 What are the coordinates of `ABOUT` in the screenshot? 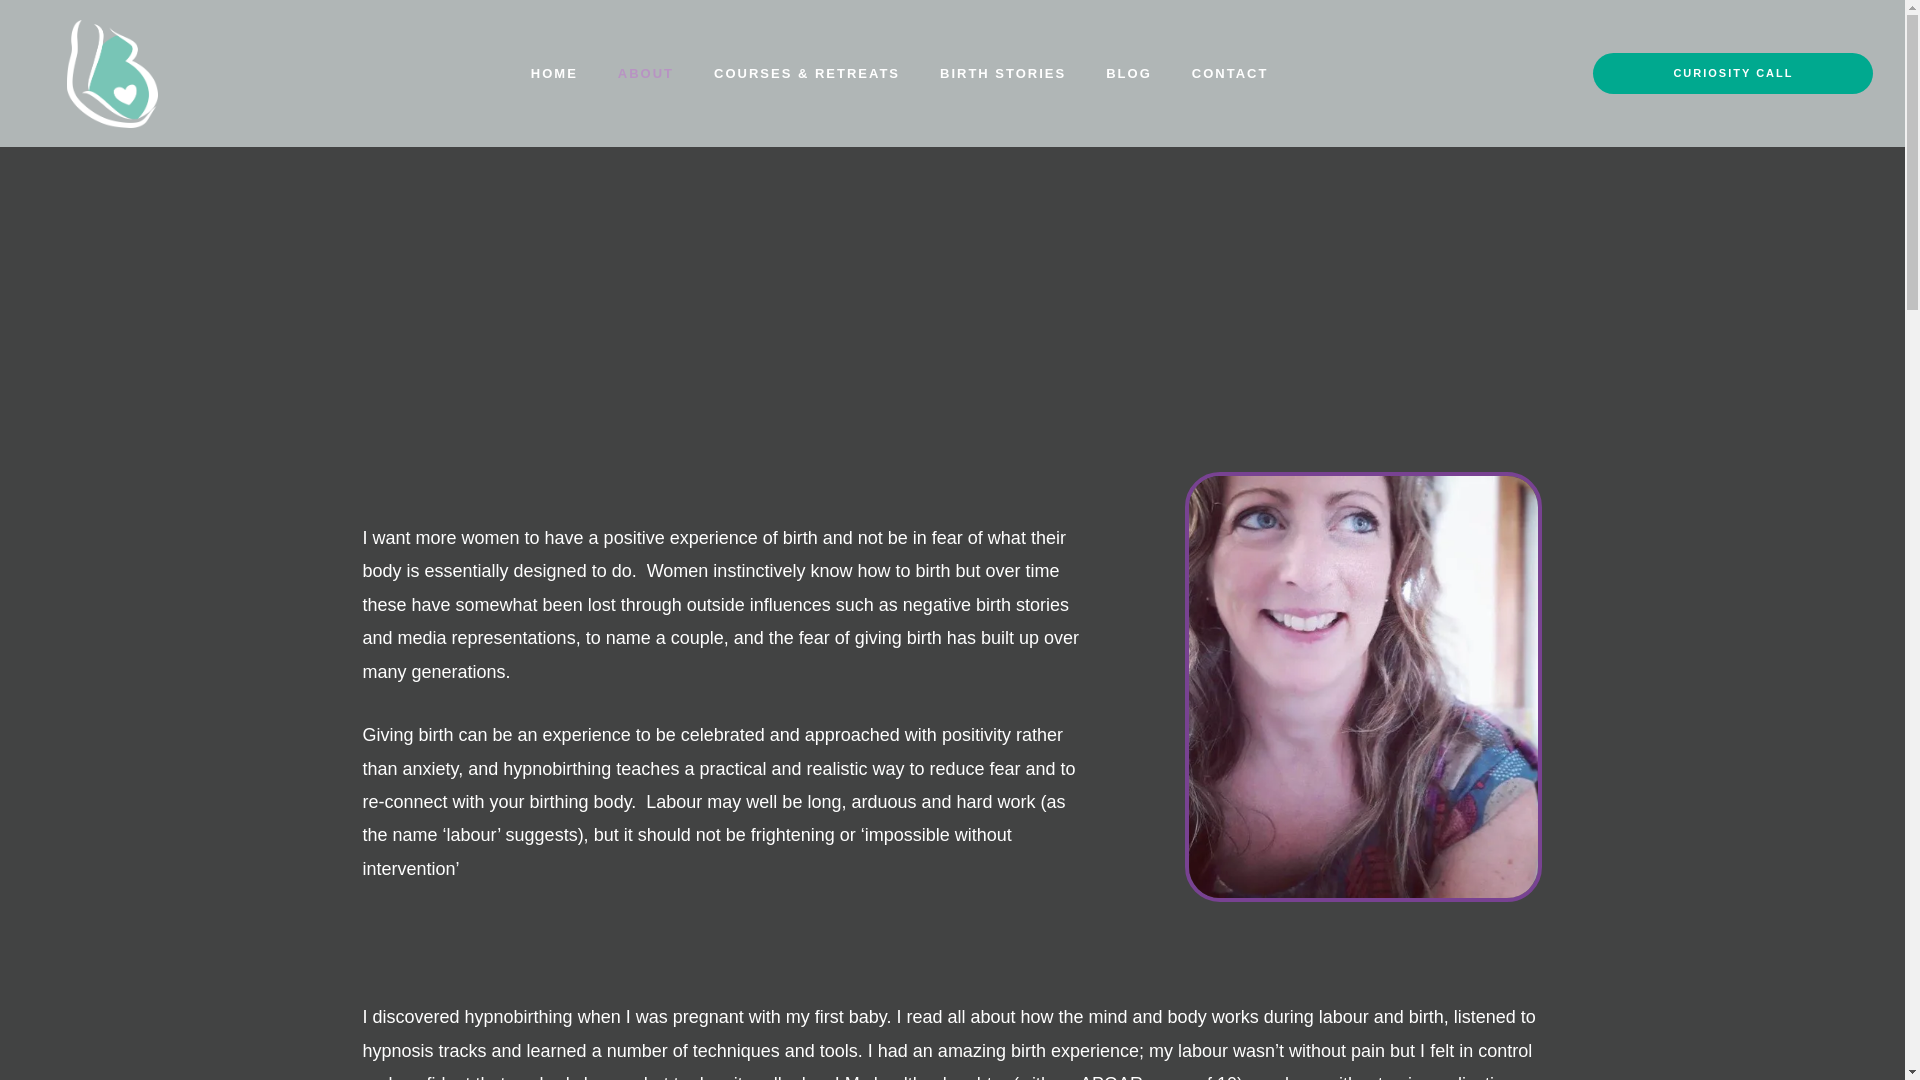 It's located at (645, 74).